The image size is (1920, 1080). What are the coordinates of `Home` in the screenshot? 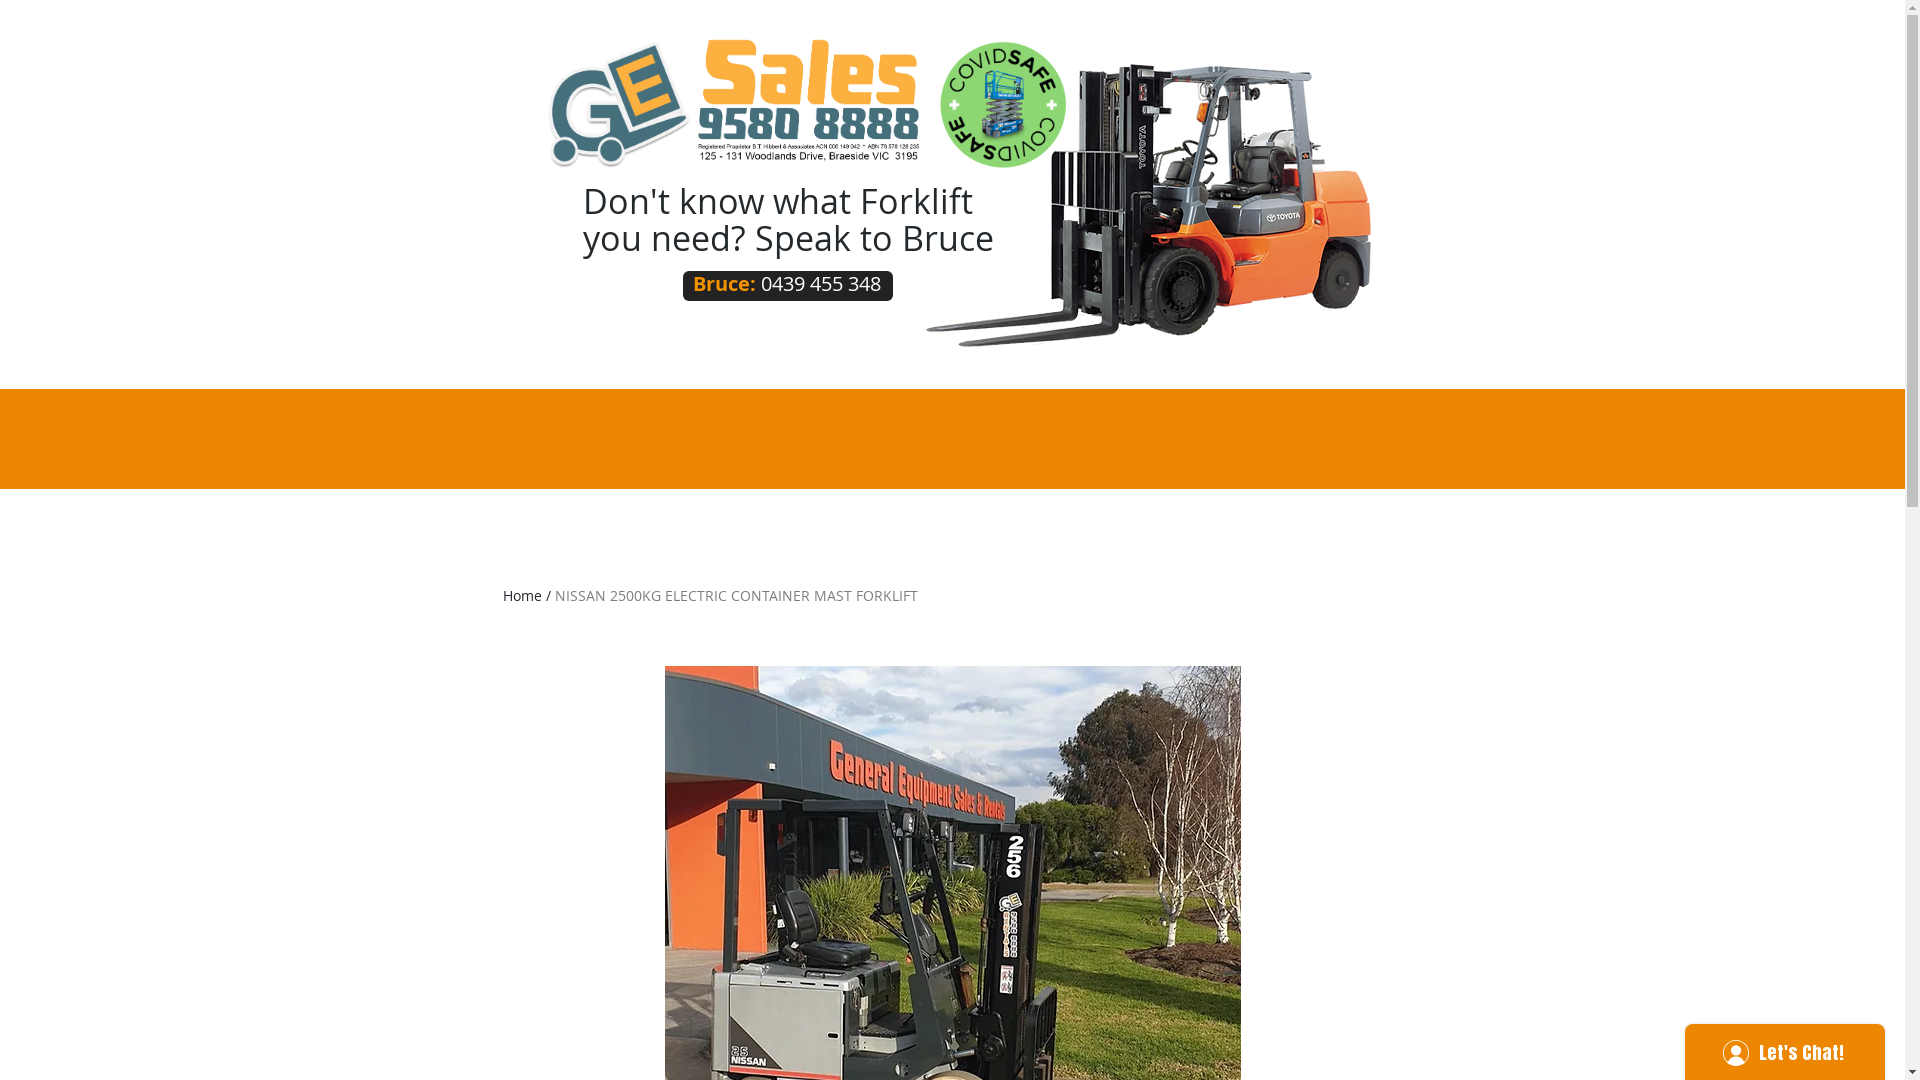 It's located at (522, 596).